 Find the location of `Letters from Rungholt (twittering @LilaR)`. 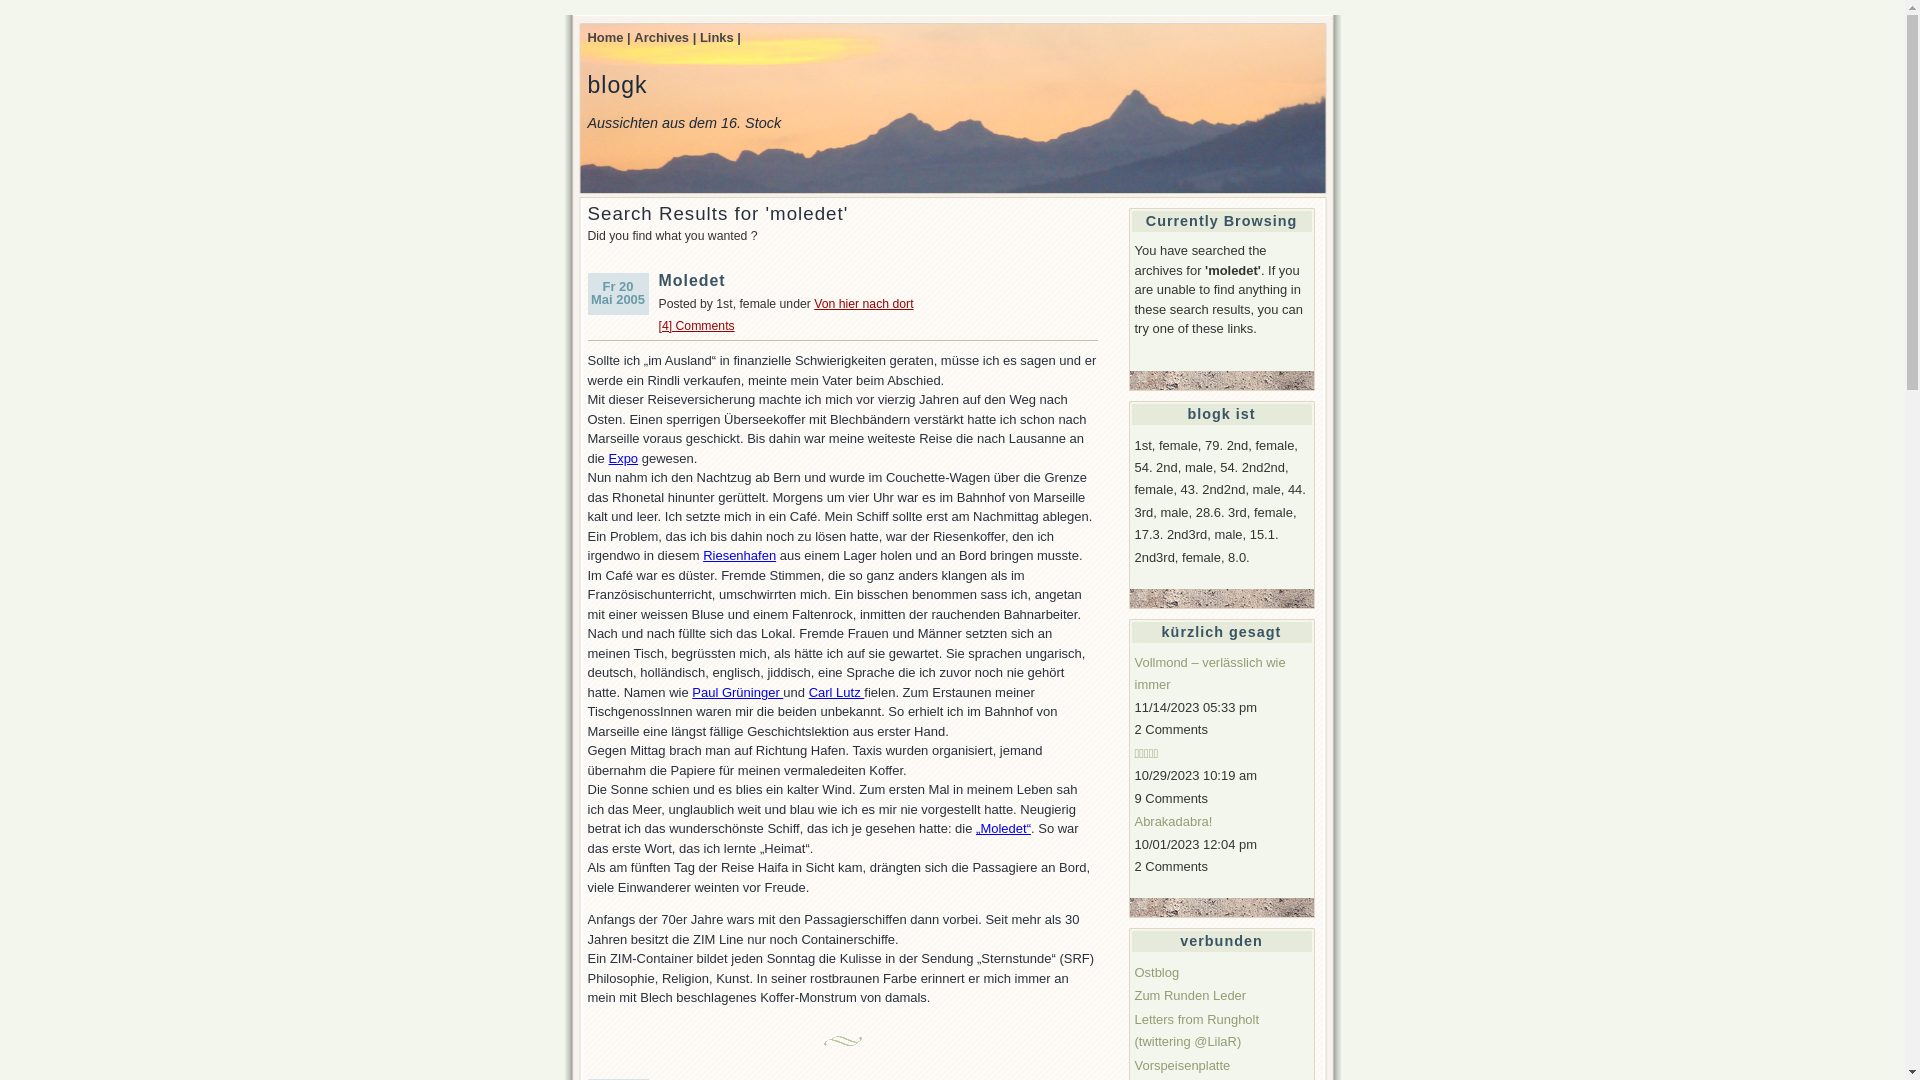

Letters from Rungholt (twittering @LilaR) is located at coordinates (1196, 1030).